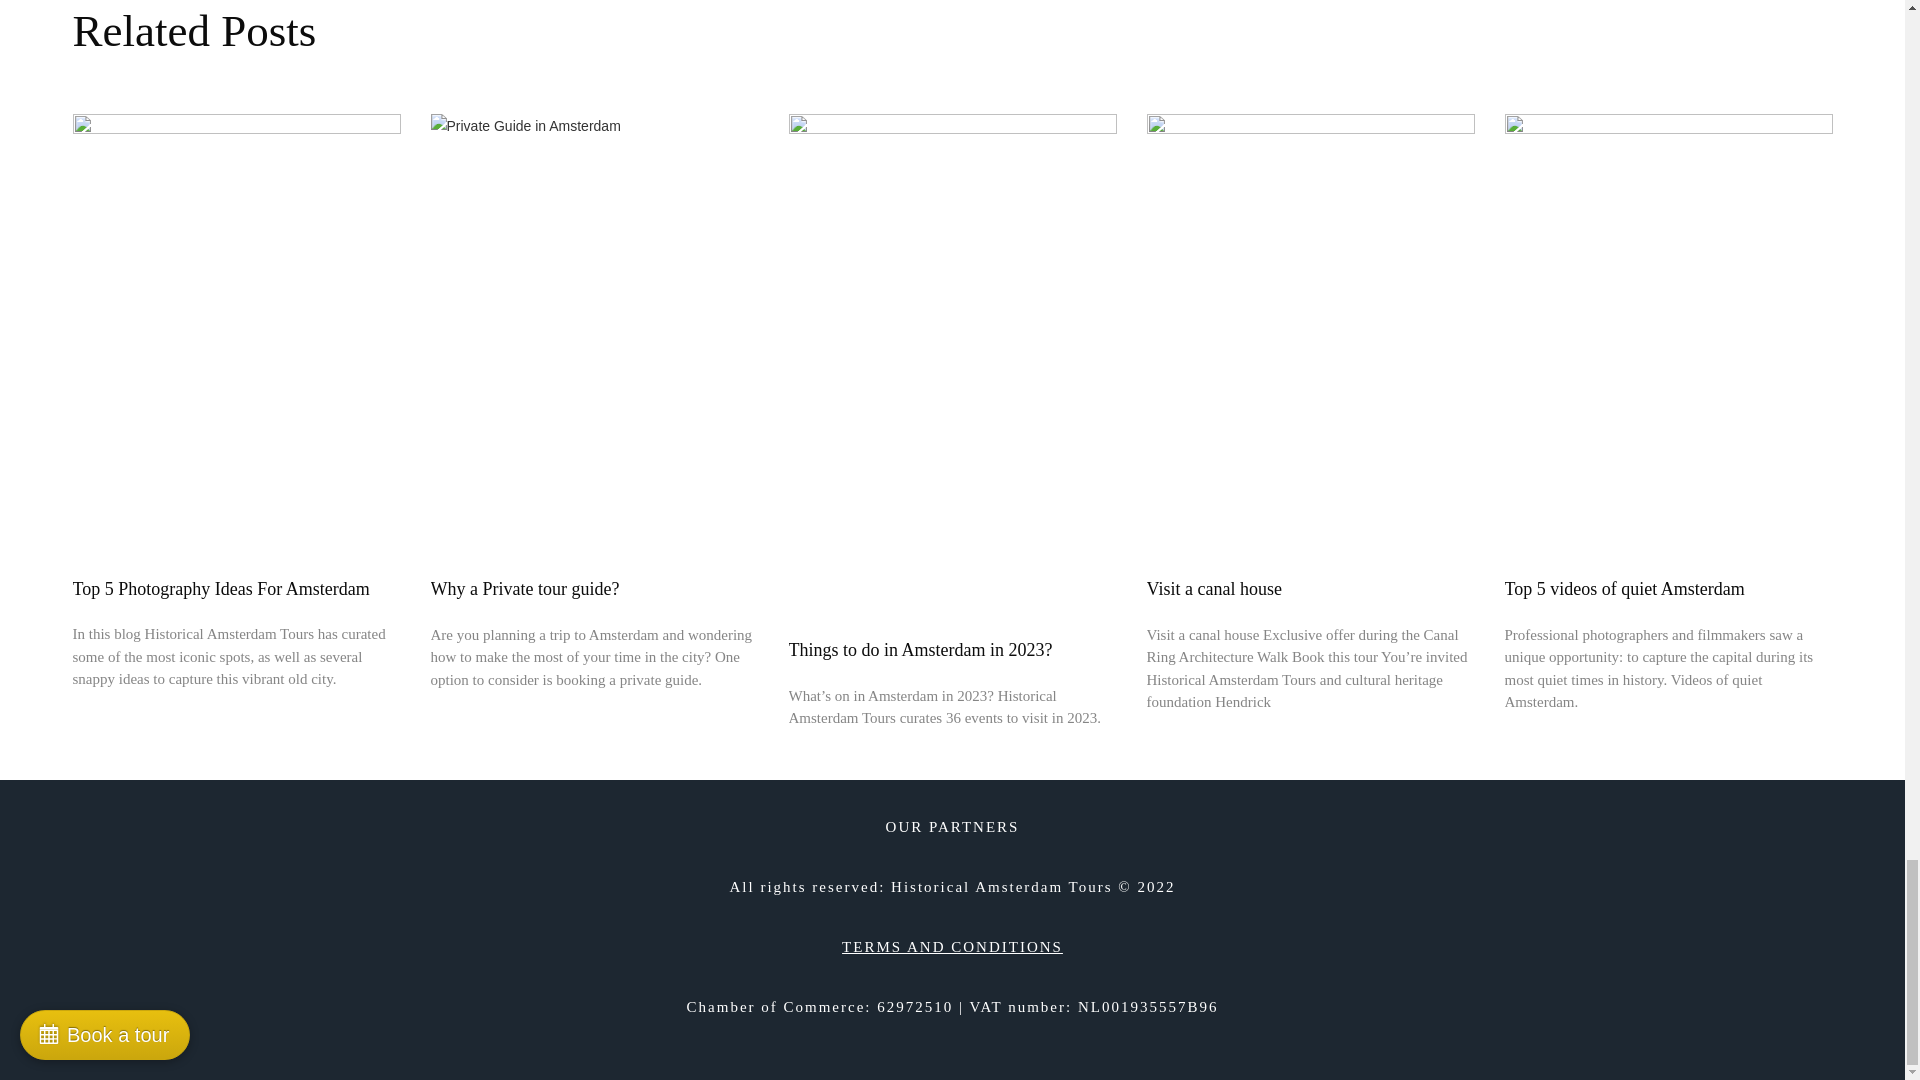 This screenshot has height=1080, width=1920. What do you see at coordinates (1213, 588) in the screenshot?
I see `Visit a canal house` at bounding box center [1213, 588].